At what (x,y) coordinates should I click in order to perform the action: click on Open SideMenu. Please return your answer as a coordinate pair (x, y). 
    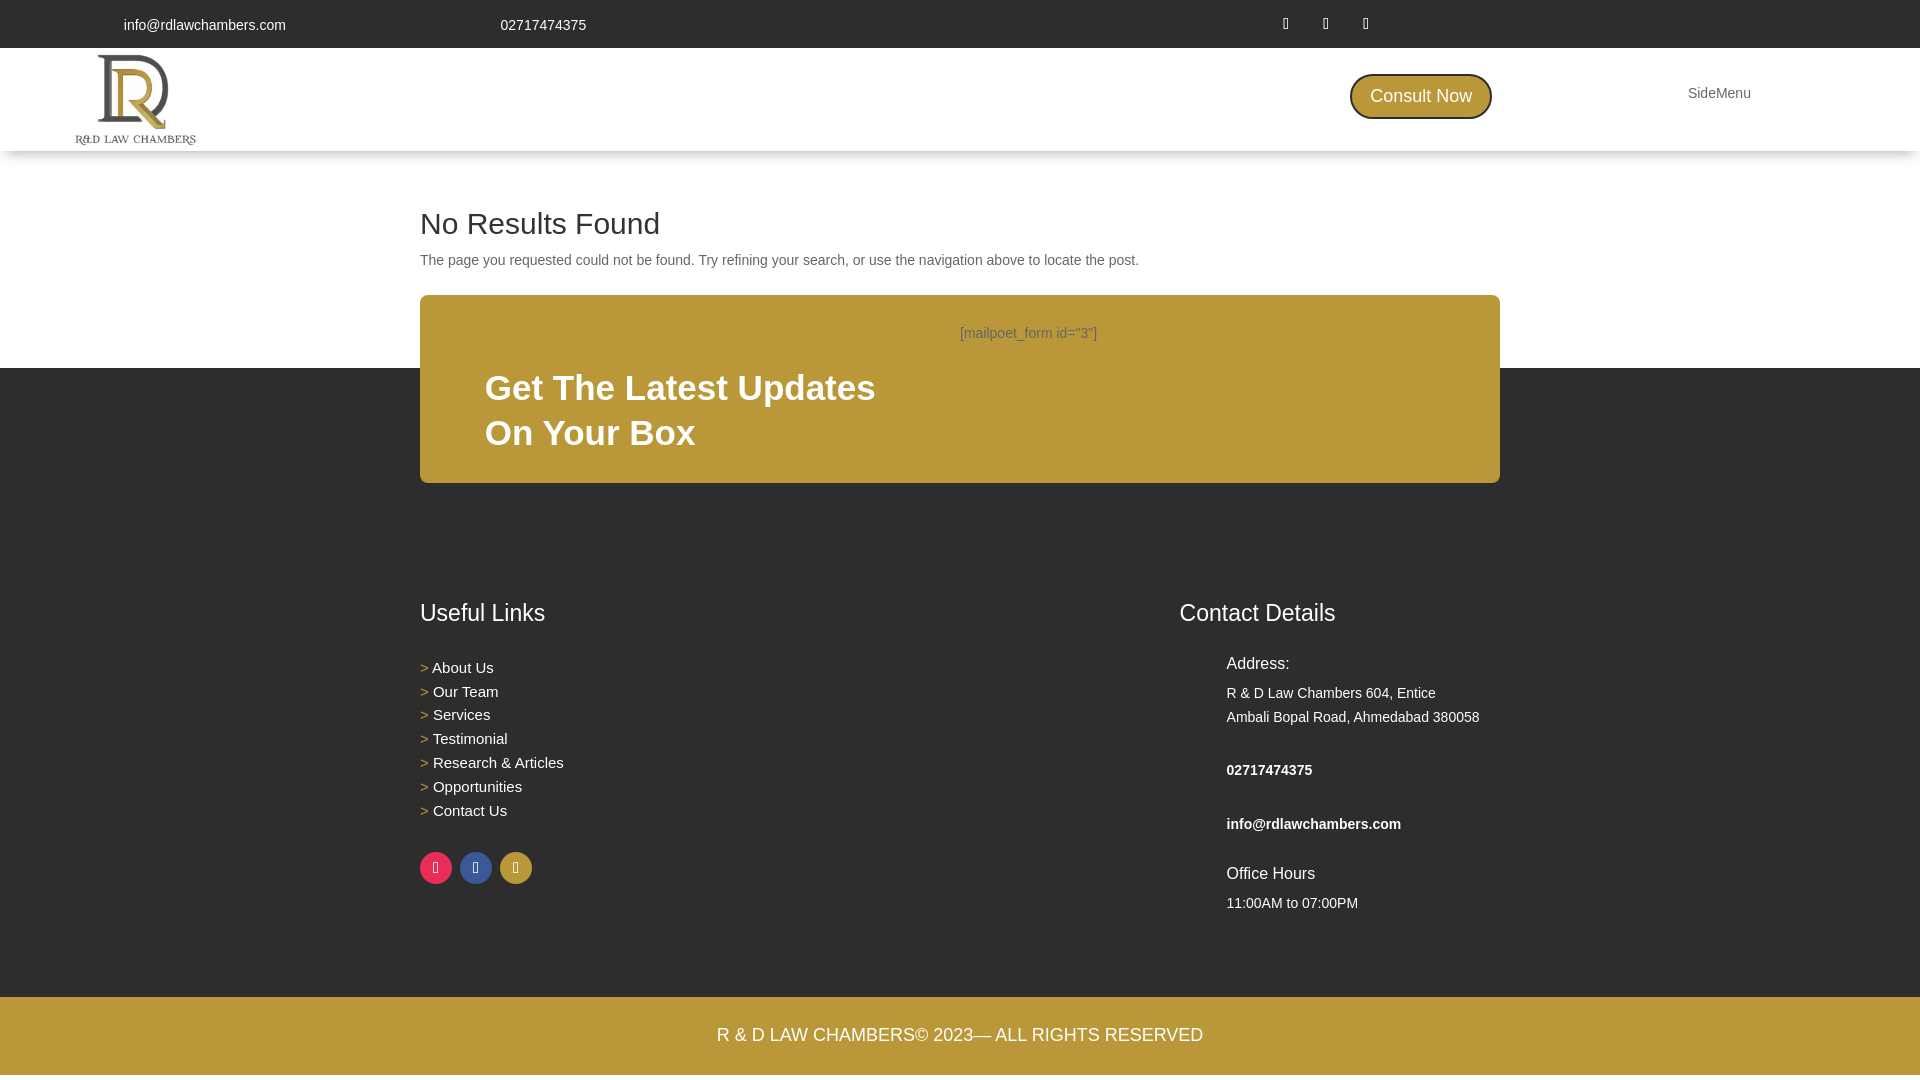
    Looking at the image, I should click on (1719, 97).